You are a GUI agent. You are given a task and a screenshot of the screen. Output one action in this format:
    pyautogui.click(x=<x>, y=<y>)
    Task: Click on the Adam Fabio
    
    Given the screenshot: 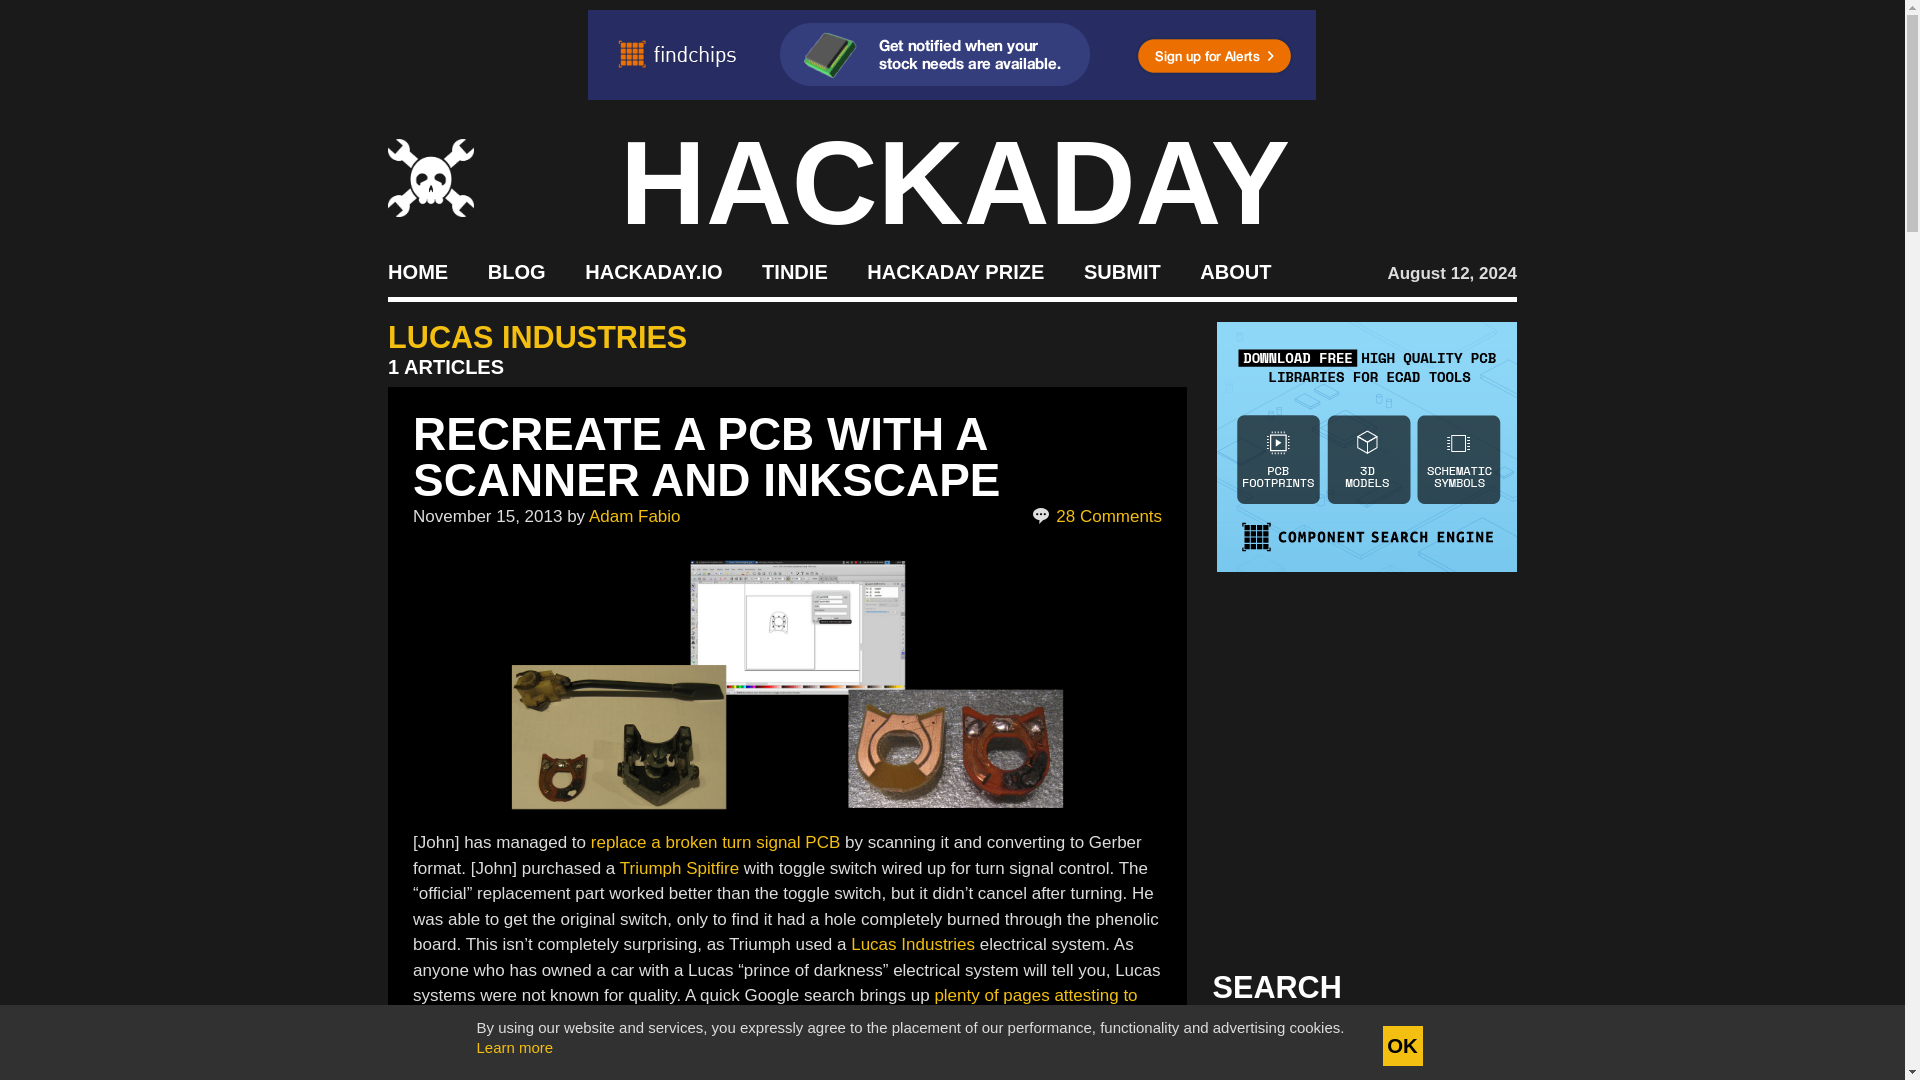 What is the action you would take?
    pyautogui.click(x=635, y=516)
    